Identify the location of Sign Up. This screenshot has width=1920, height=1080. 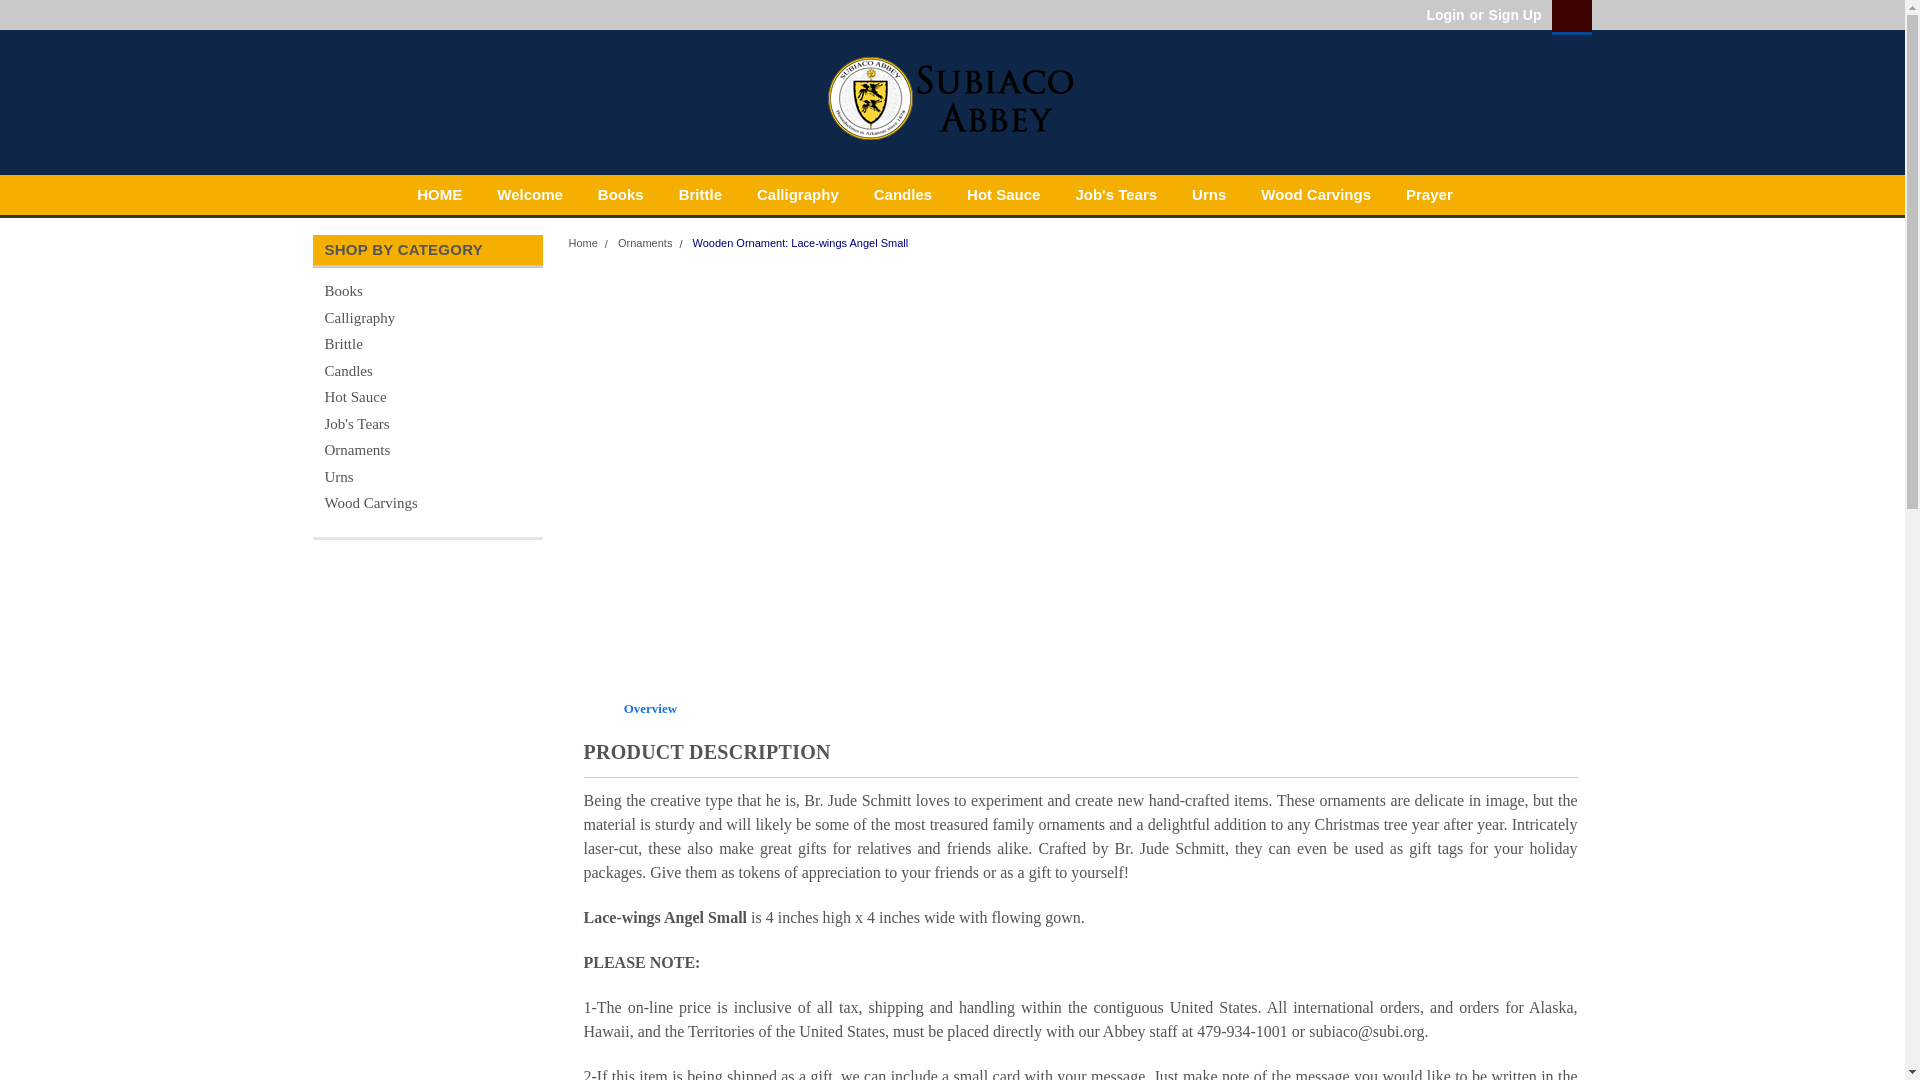
(1512, 15).